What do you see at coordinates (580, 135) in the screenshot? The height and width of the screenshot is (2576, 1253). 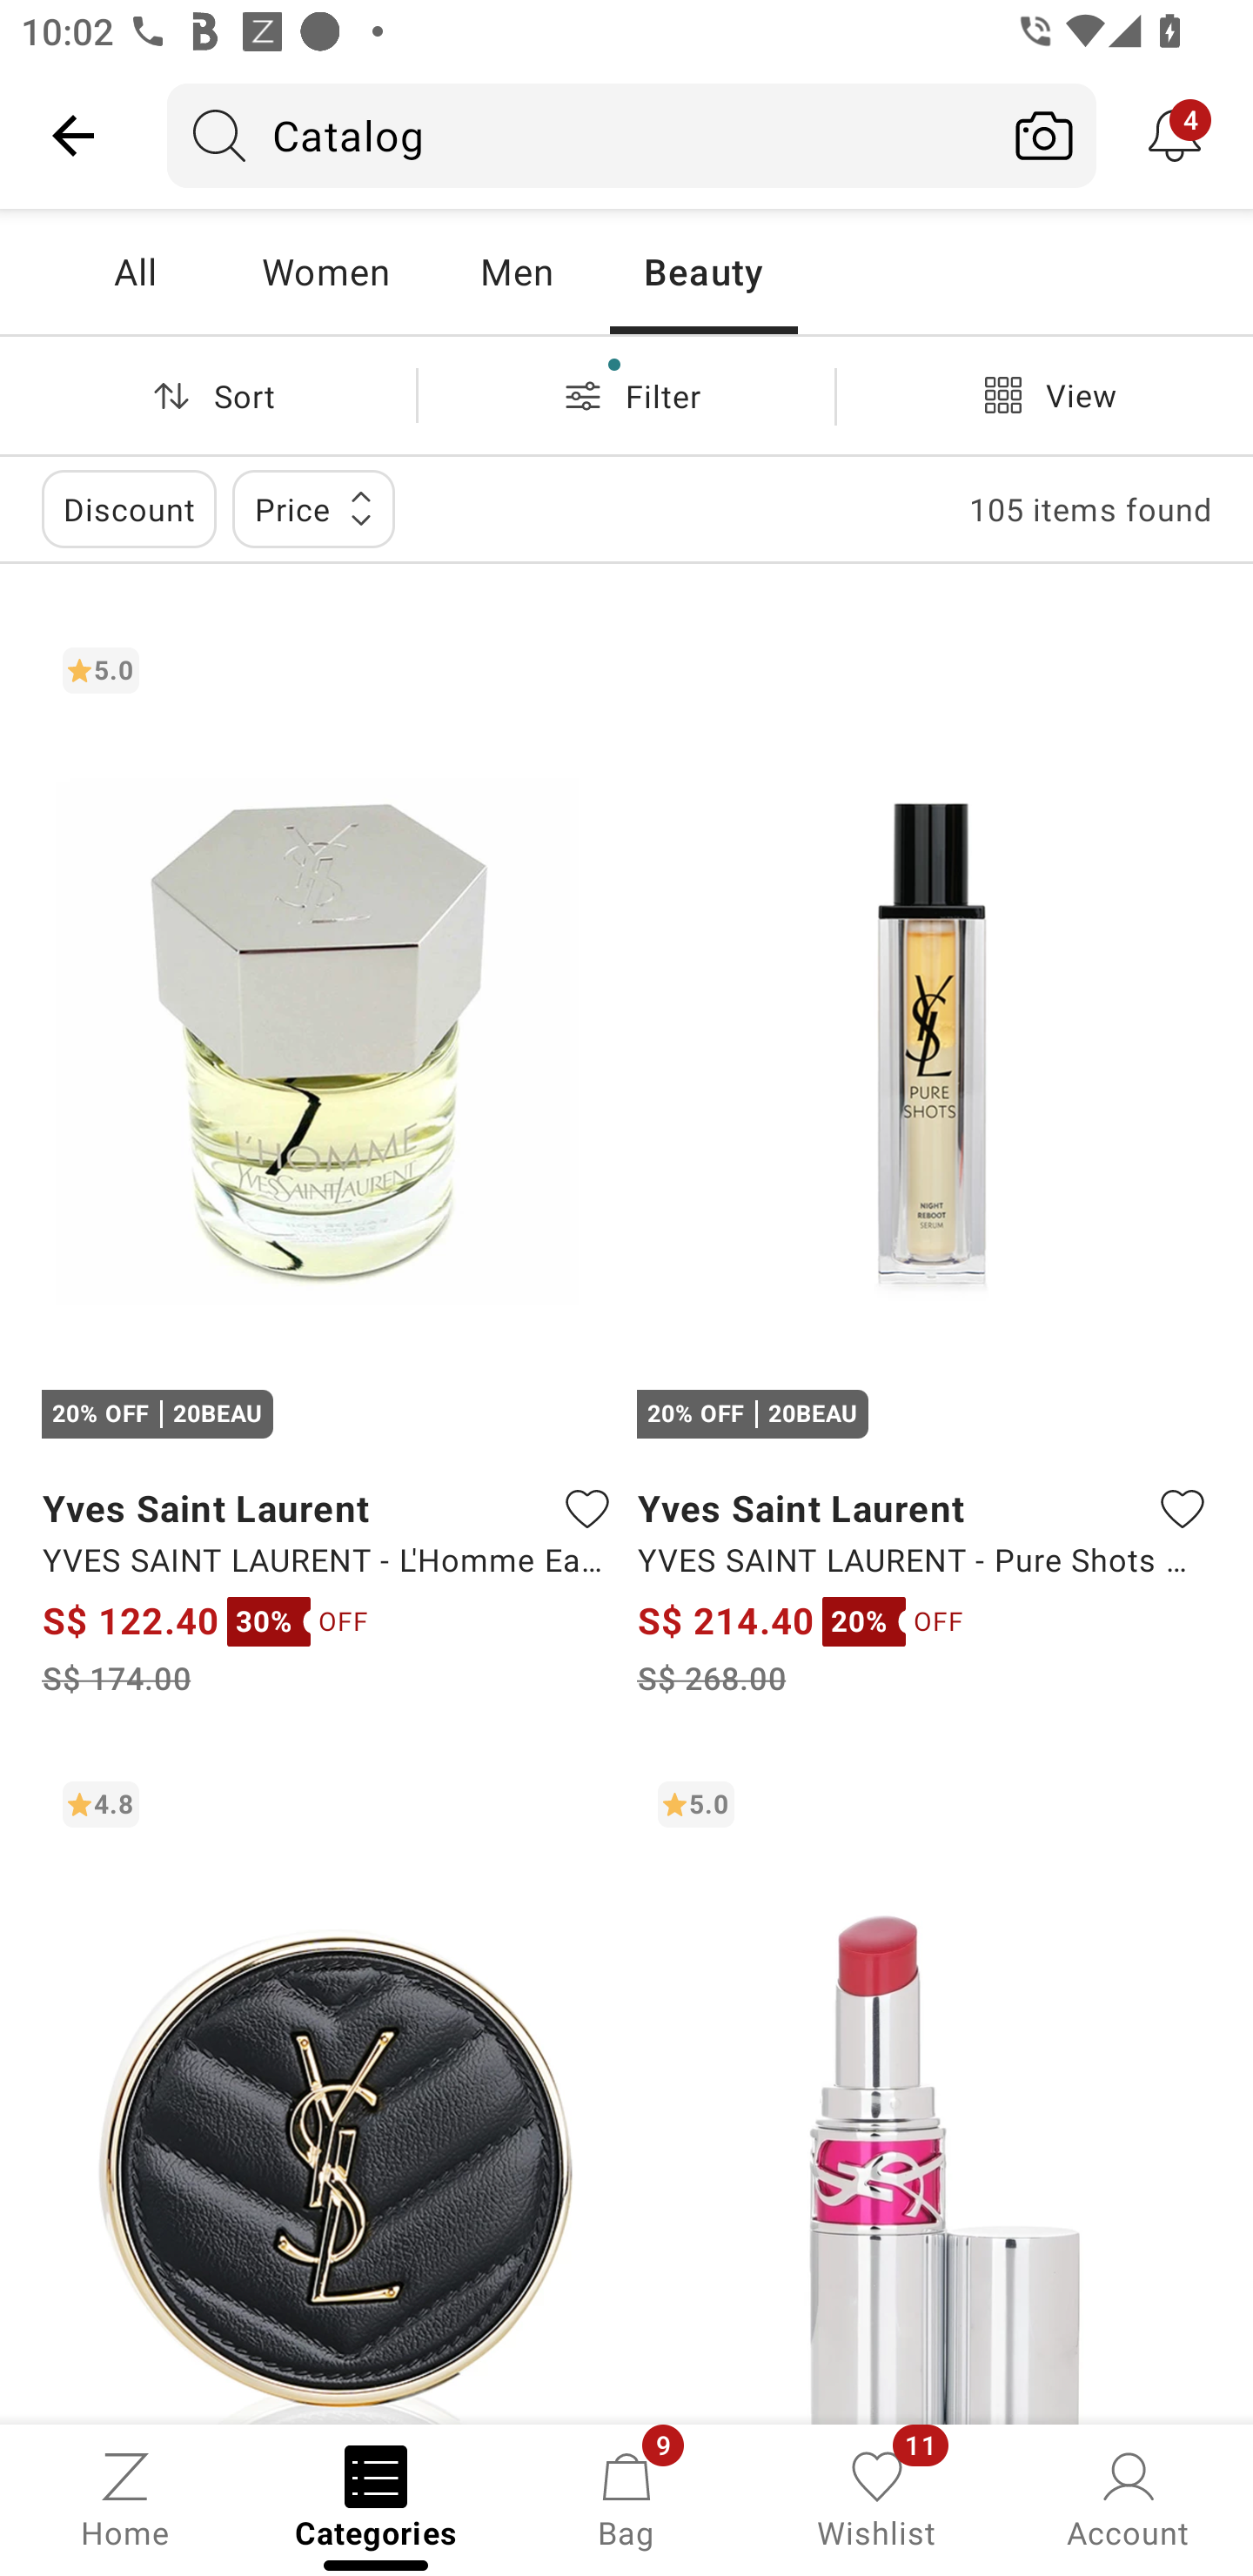 I see `Catalog` at bounding box center [580, 135].